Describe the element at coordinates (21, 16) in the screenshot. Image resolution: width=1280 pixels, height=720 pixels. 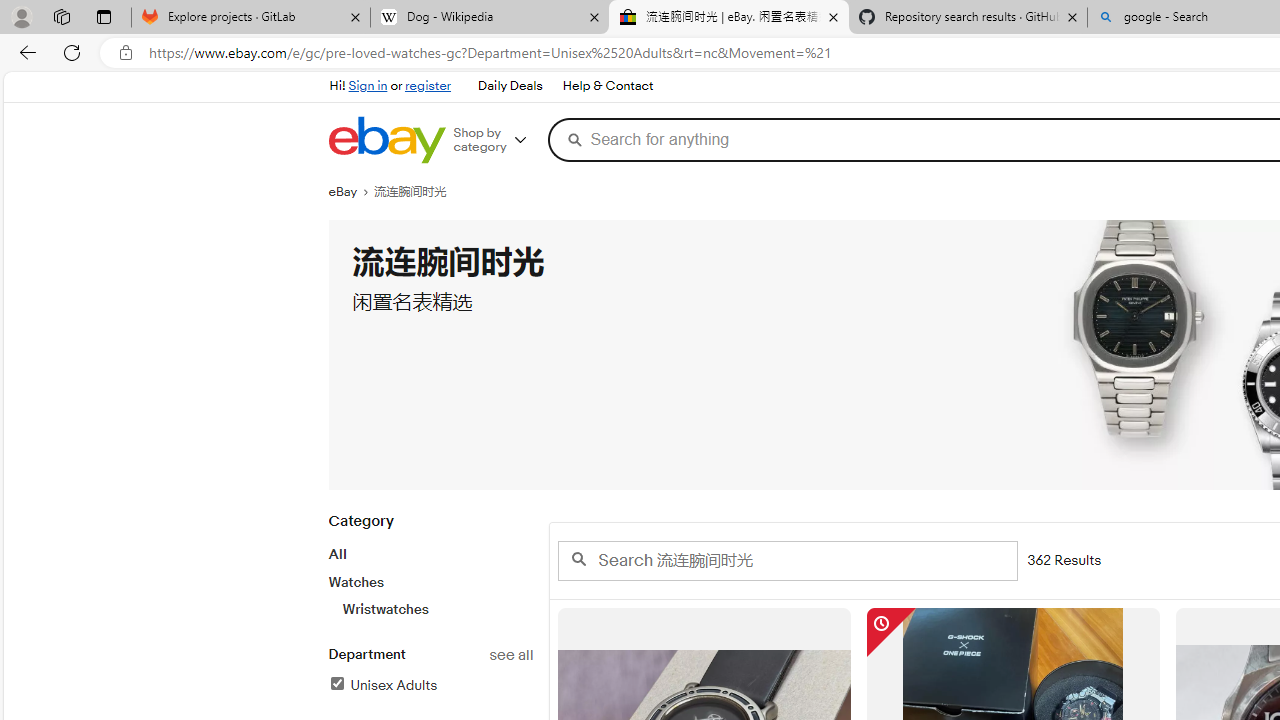
I see `Personal Profile` at that location.